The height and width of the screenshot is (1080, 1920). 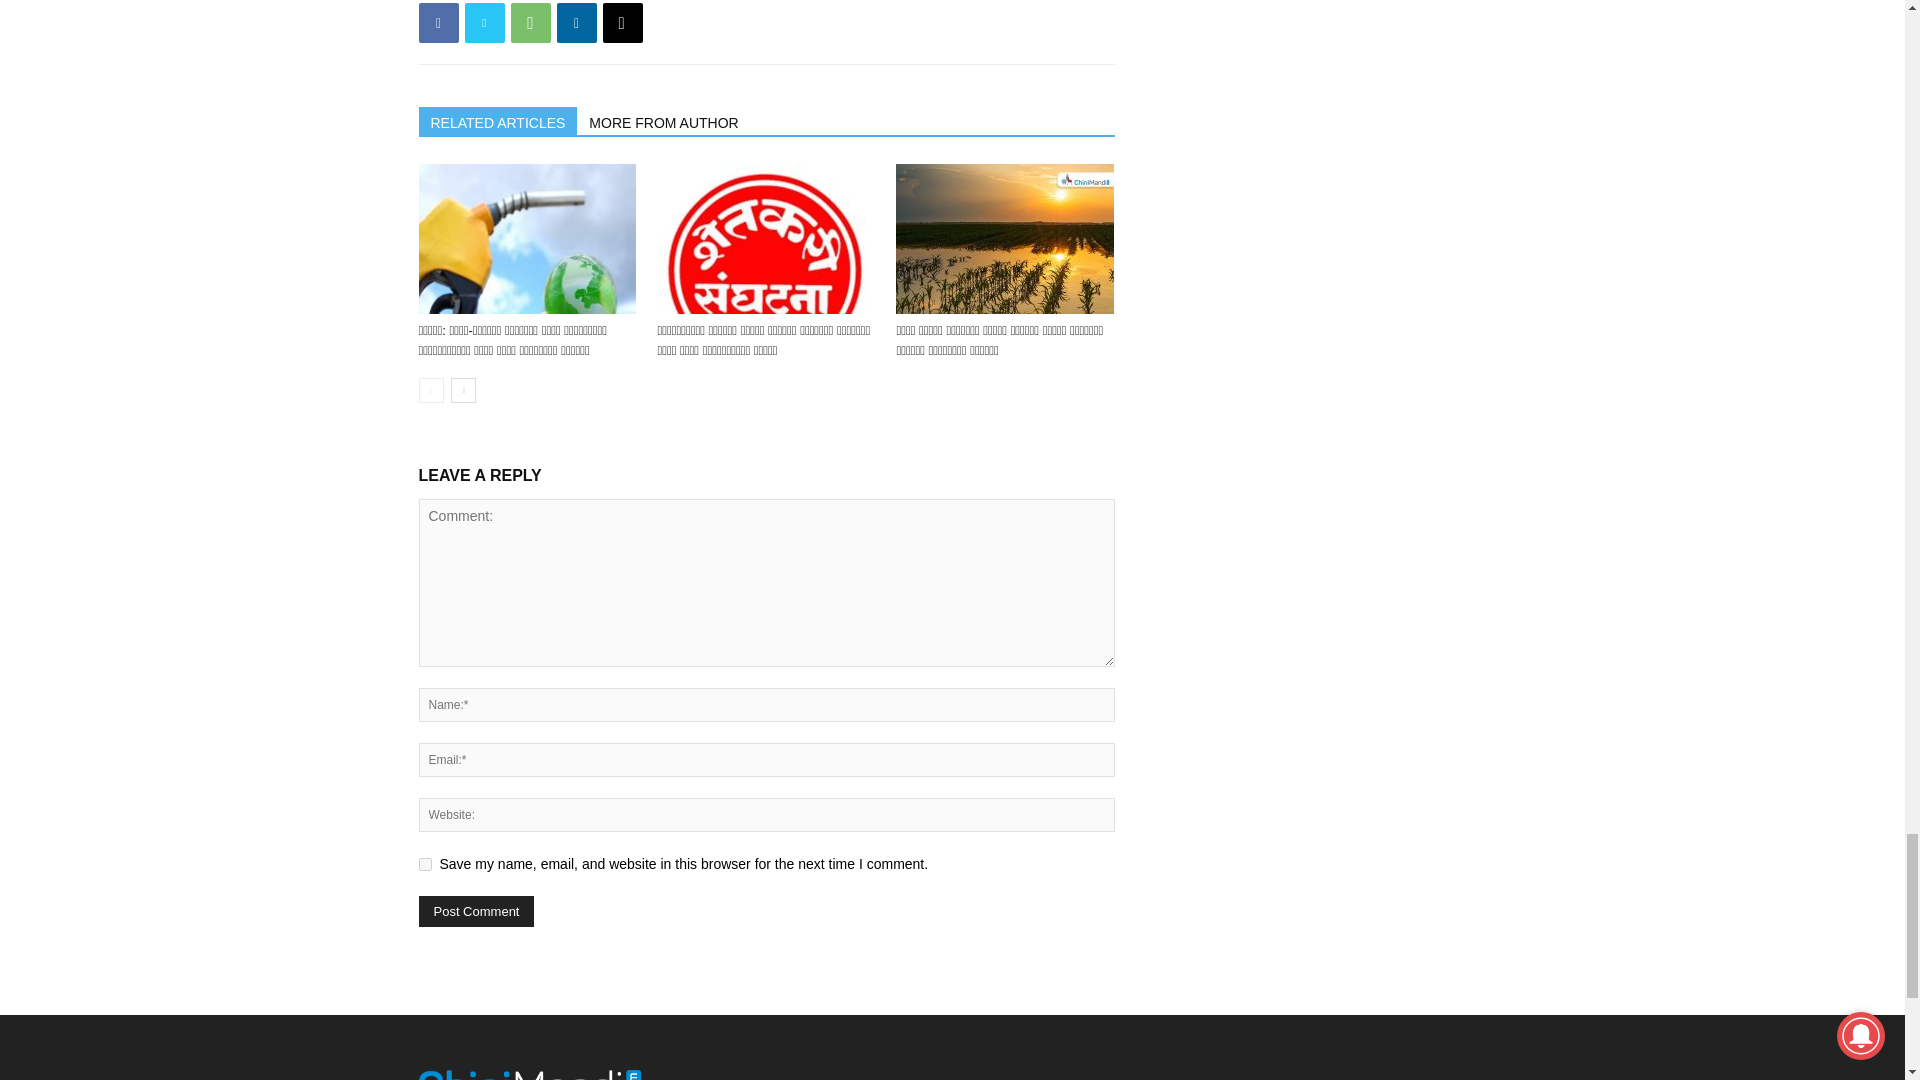 I want to click on Post Comment, so click(x=476, y=911).